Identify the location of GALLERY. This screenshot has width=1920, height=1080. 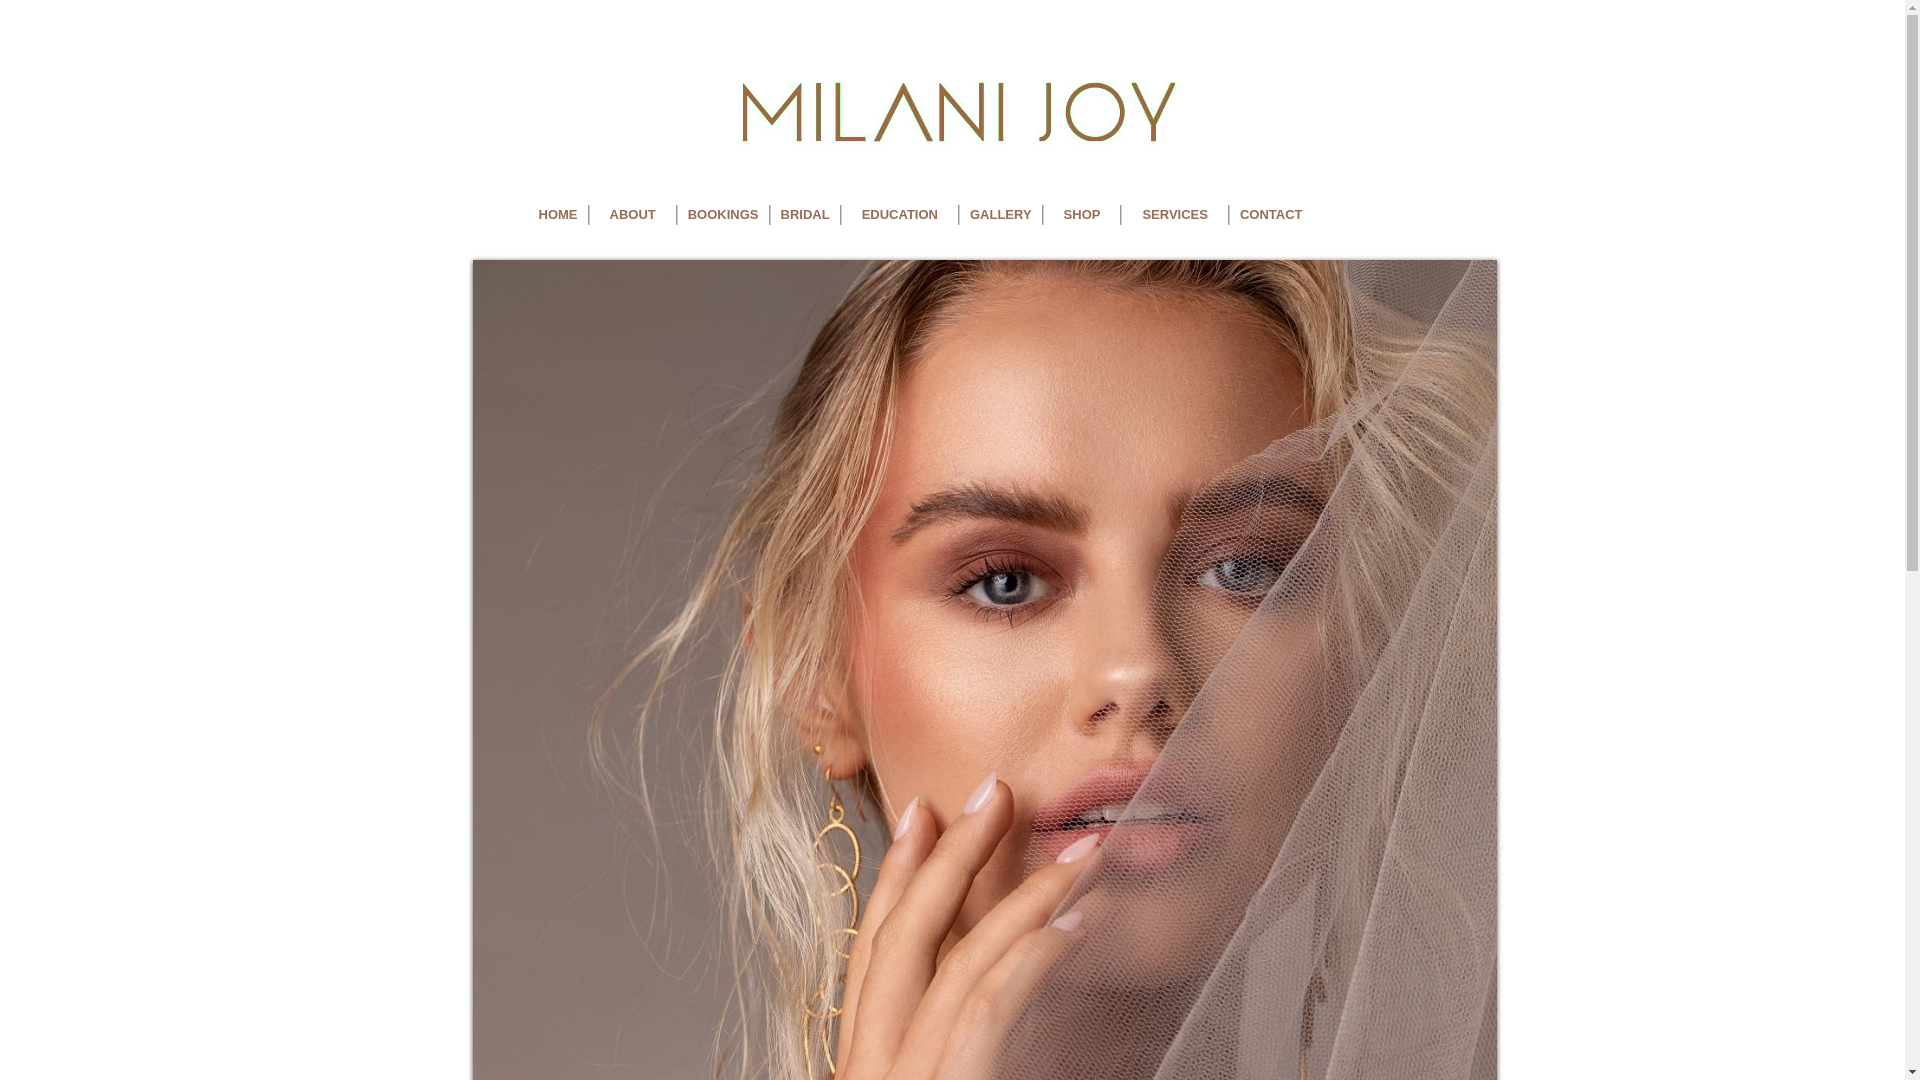
(1001, 215).